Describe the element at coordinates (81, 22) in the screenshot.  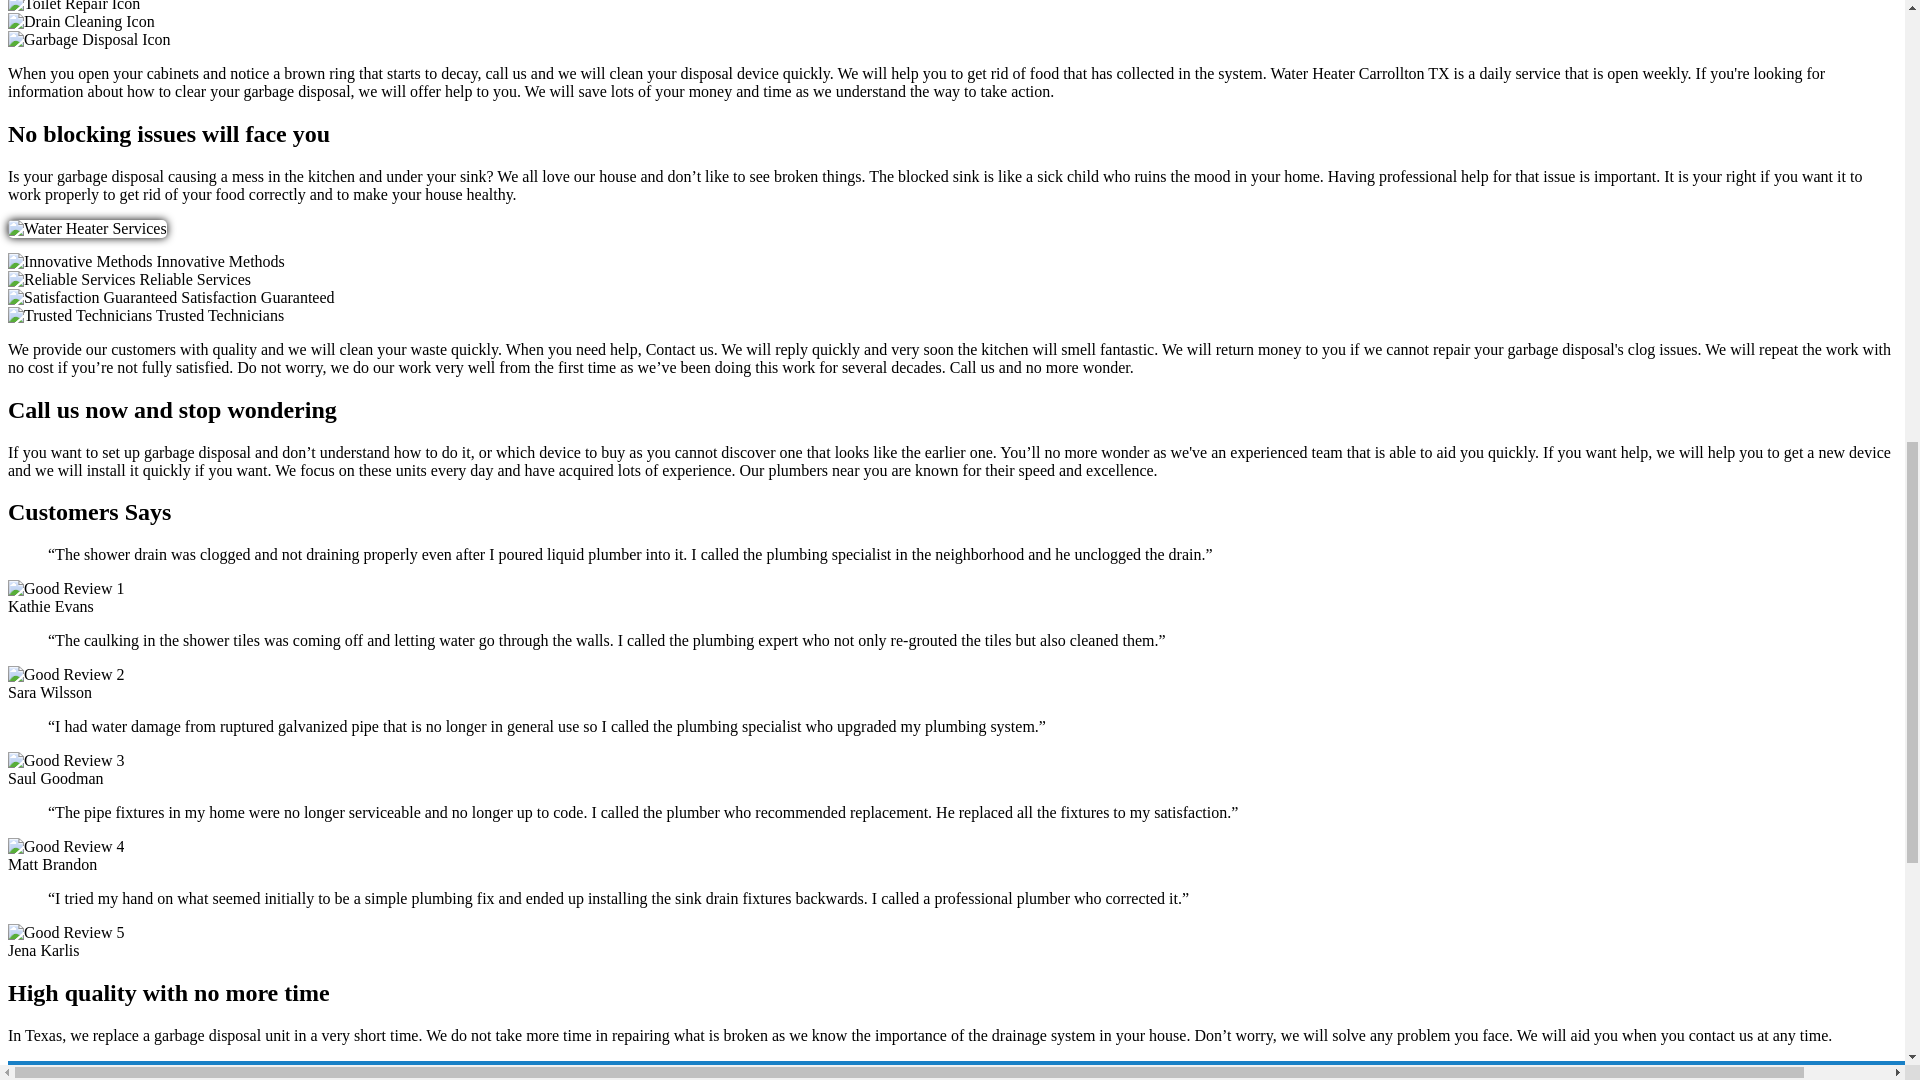
I see `drain leak` at that location.